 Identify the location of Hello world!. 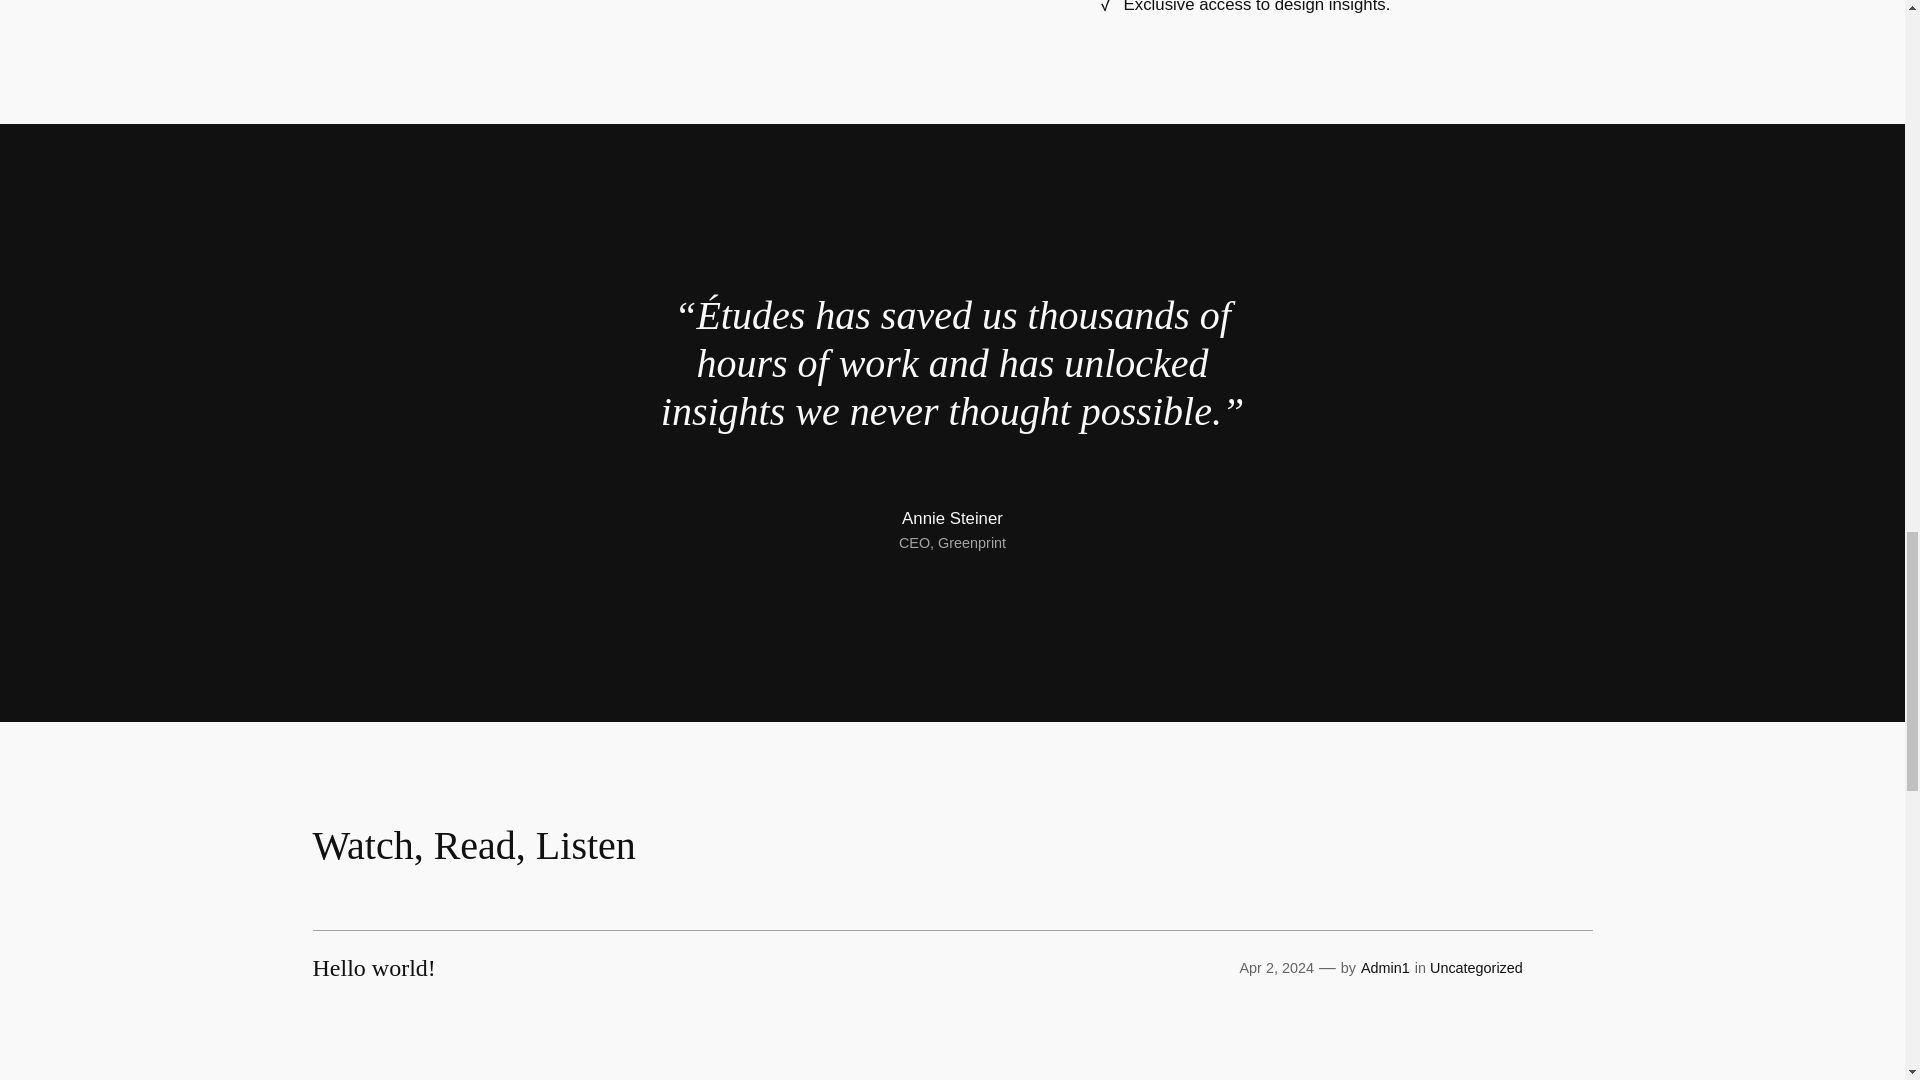
(373, 967).